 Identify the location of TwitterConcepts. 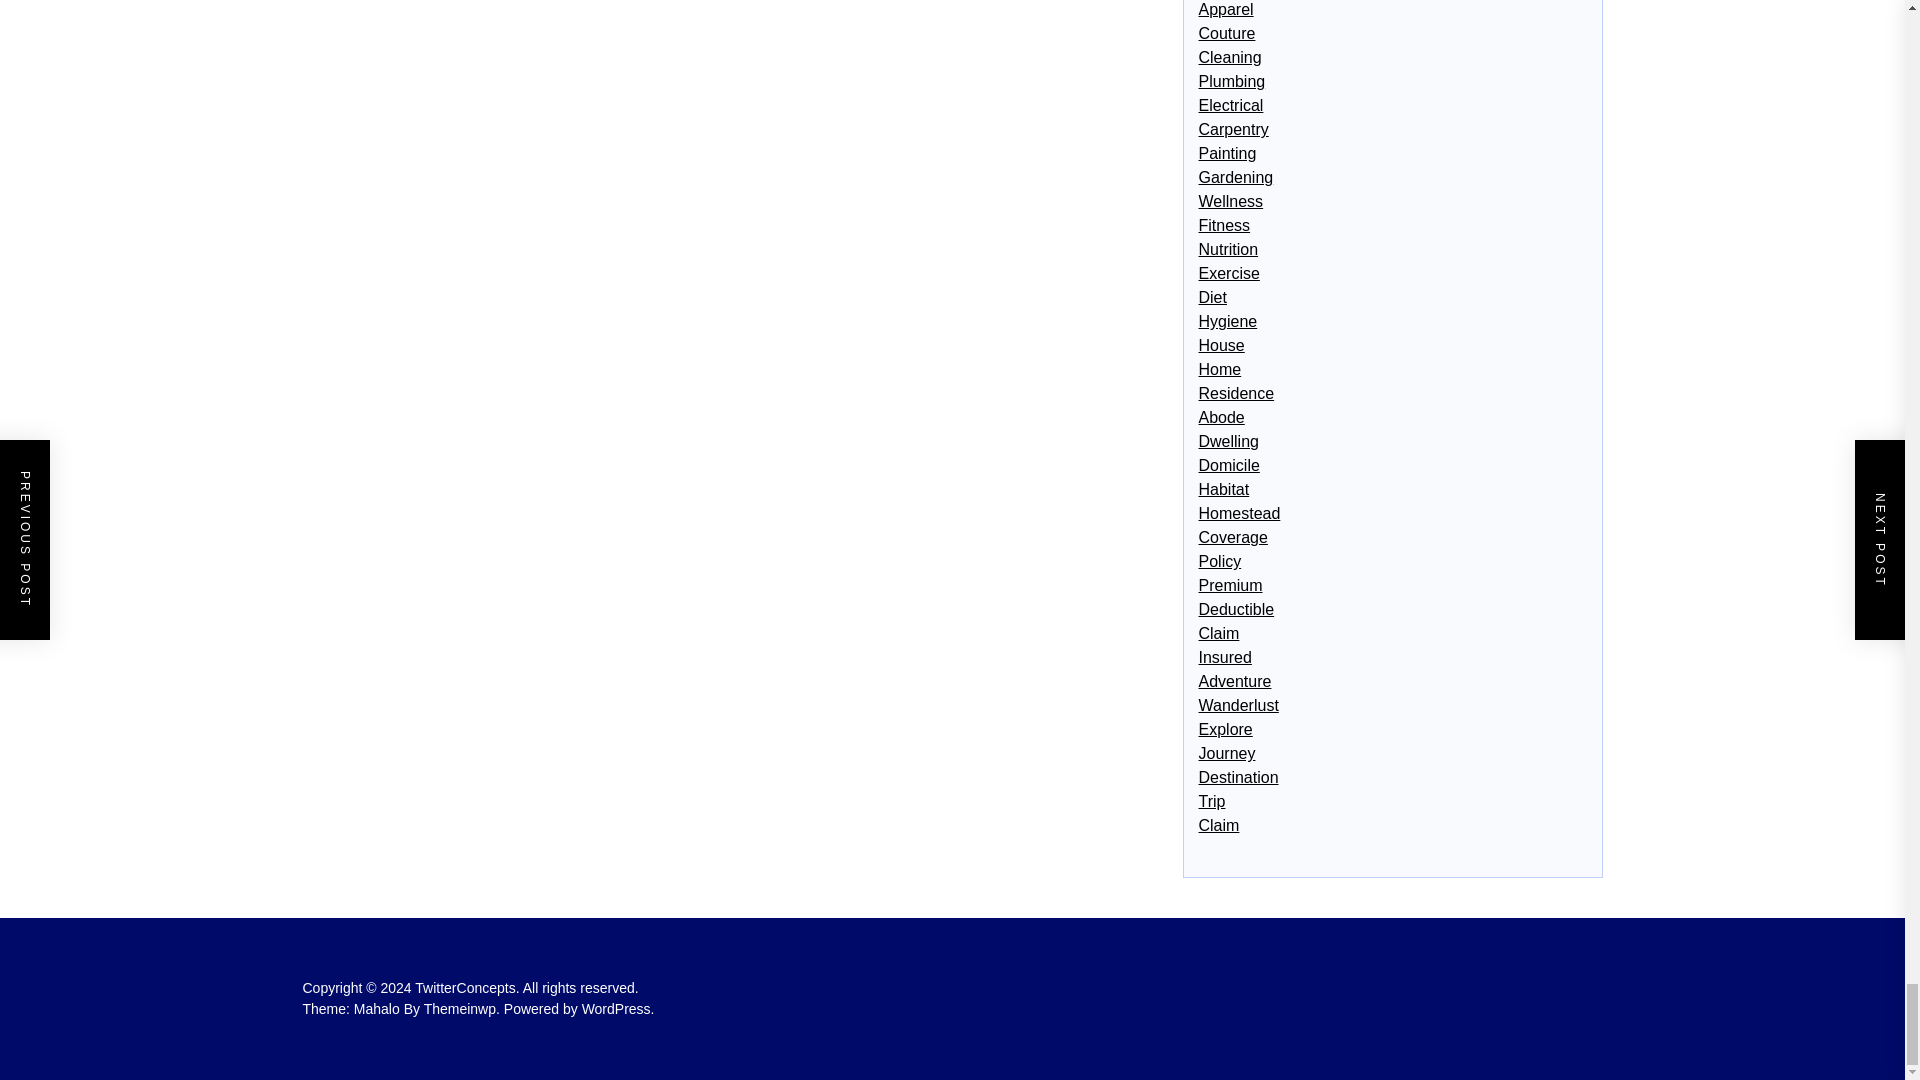
(468, 987).